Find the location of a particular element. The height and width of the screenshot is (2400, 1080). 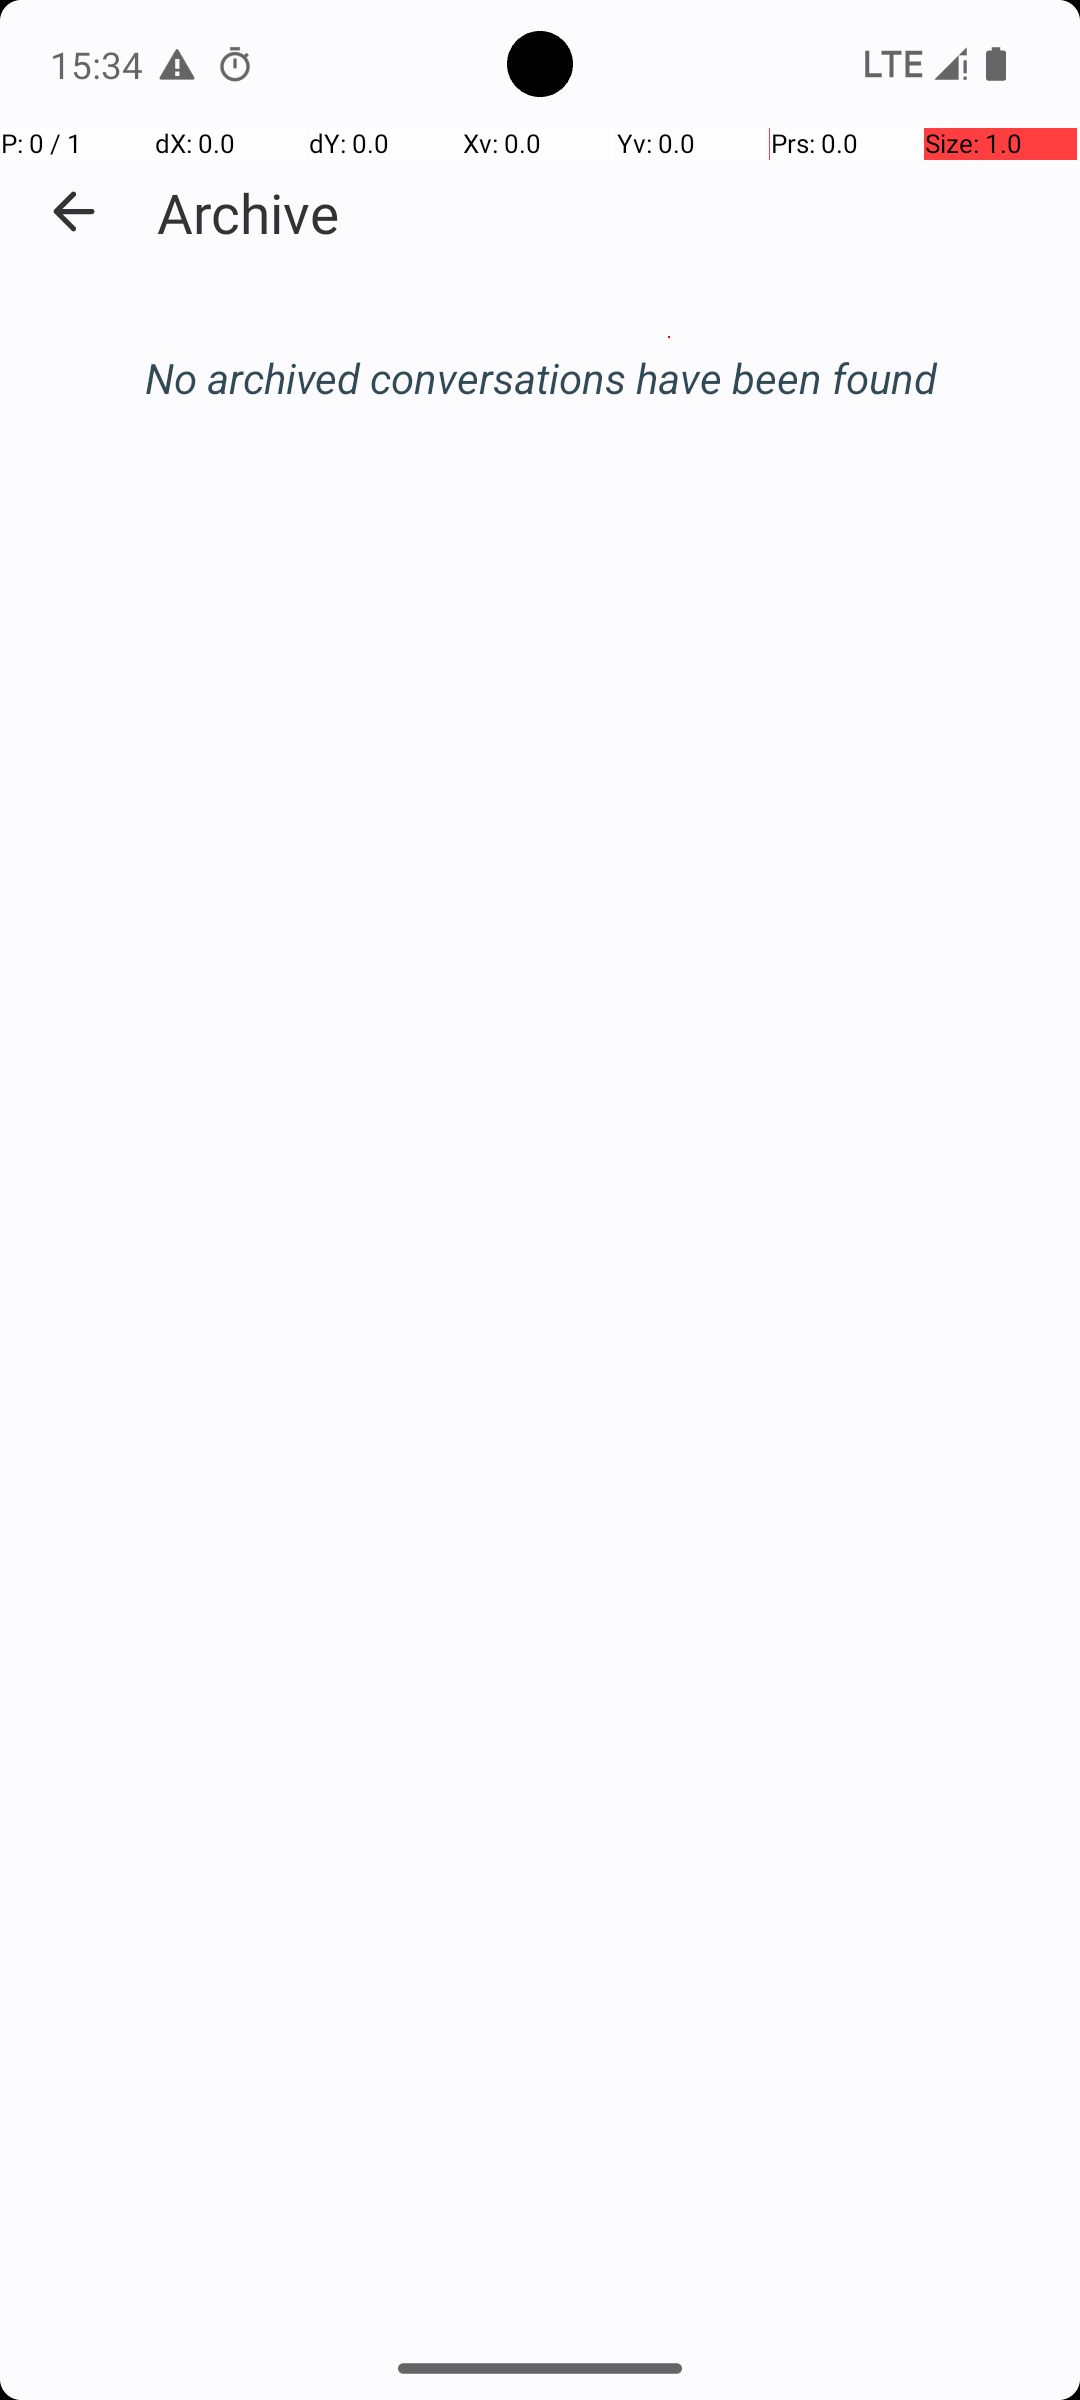

Archive is located at coordinates (248, 212).